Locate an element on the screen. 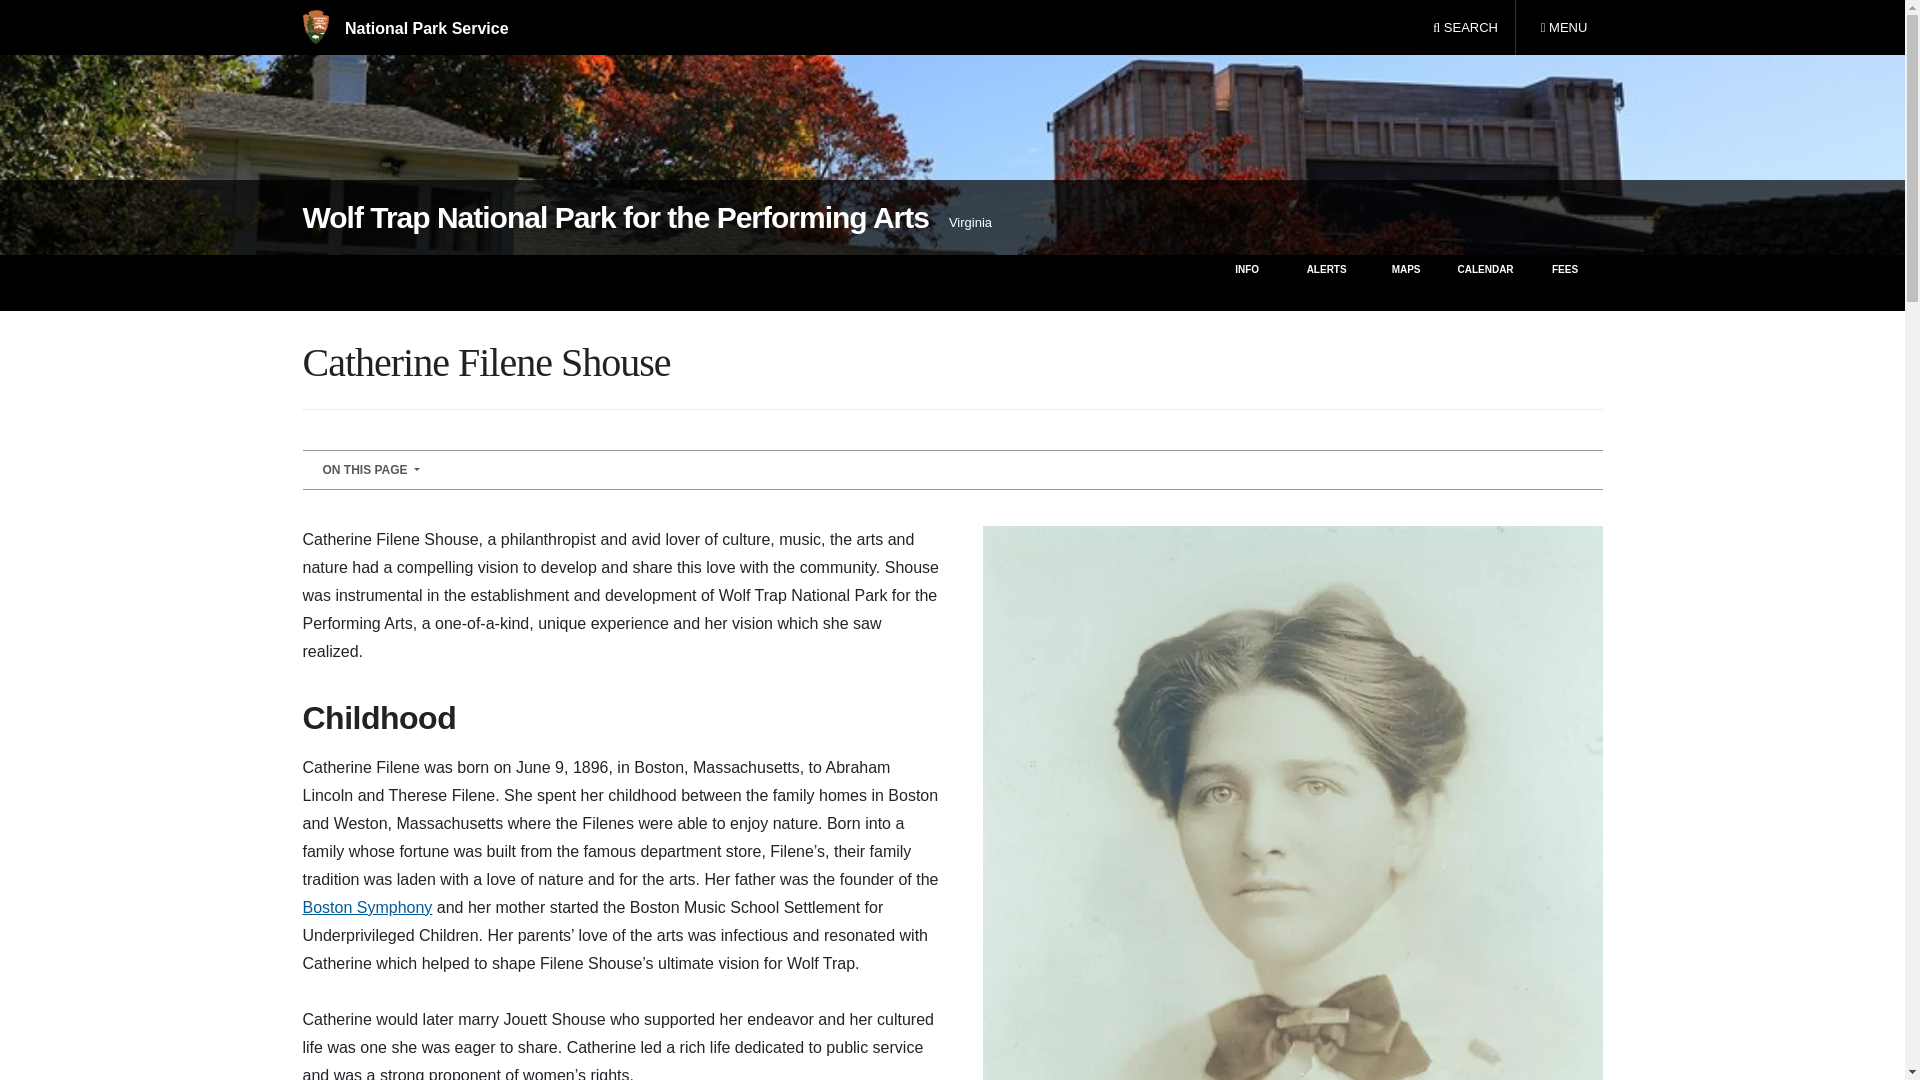 This screenshot has width=1920, height=1080. ALERTS is located at coordinates (1326, 282).